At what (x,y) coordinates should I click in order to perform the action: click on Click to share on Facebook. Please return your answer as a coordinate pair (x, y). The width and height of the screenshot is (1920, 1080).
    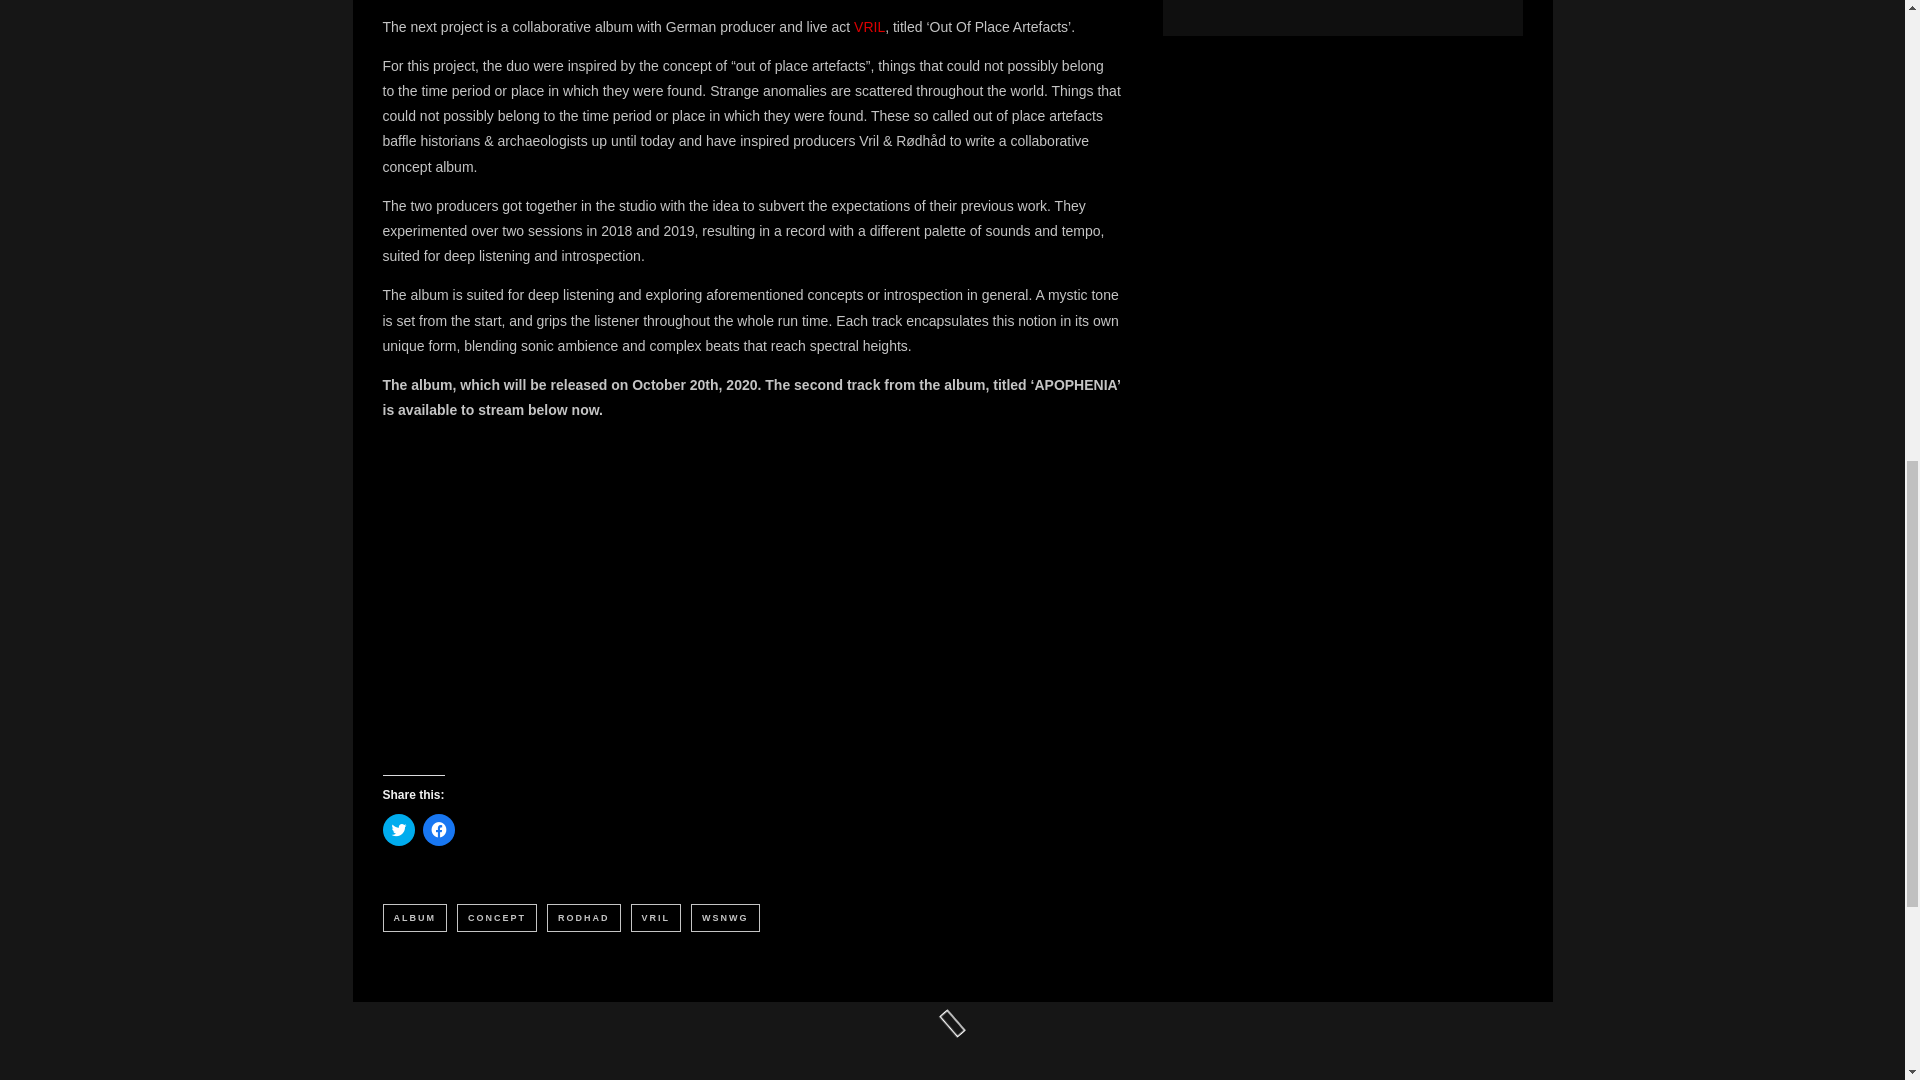
    Looking at the image, I should click on (438, 830).